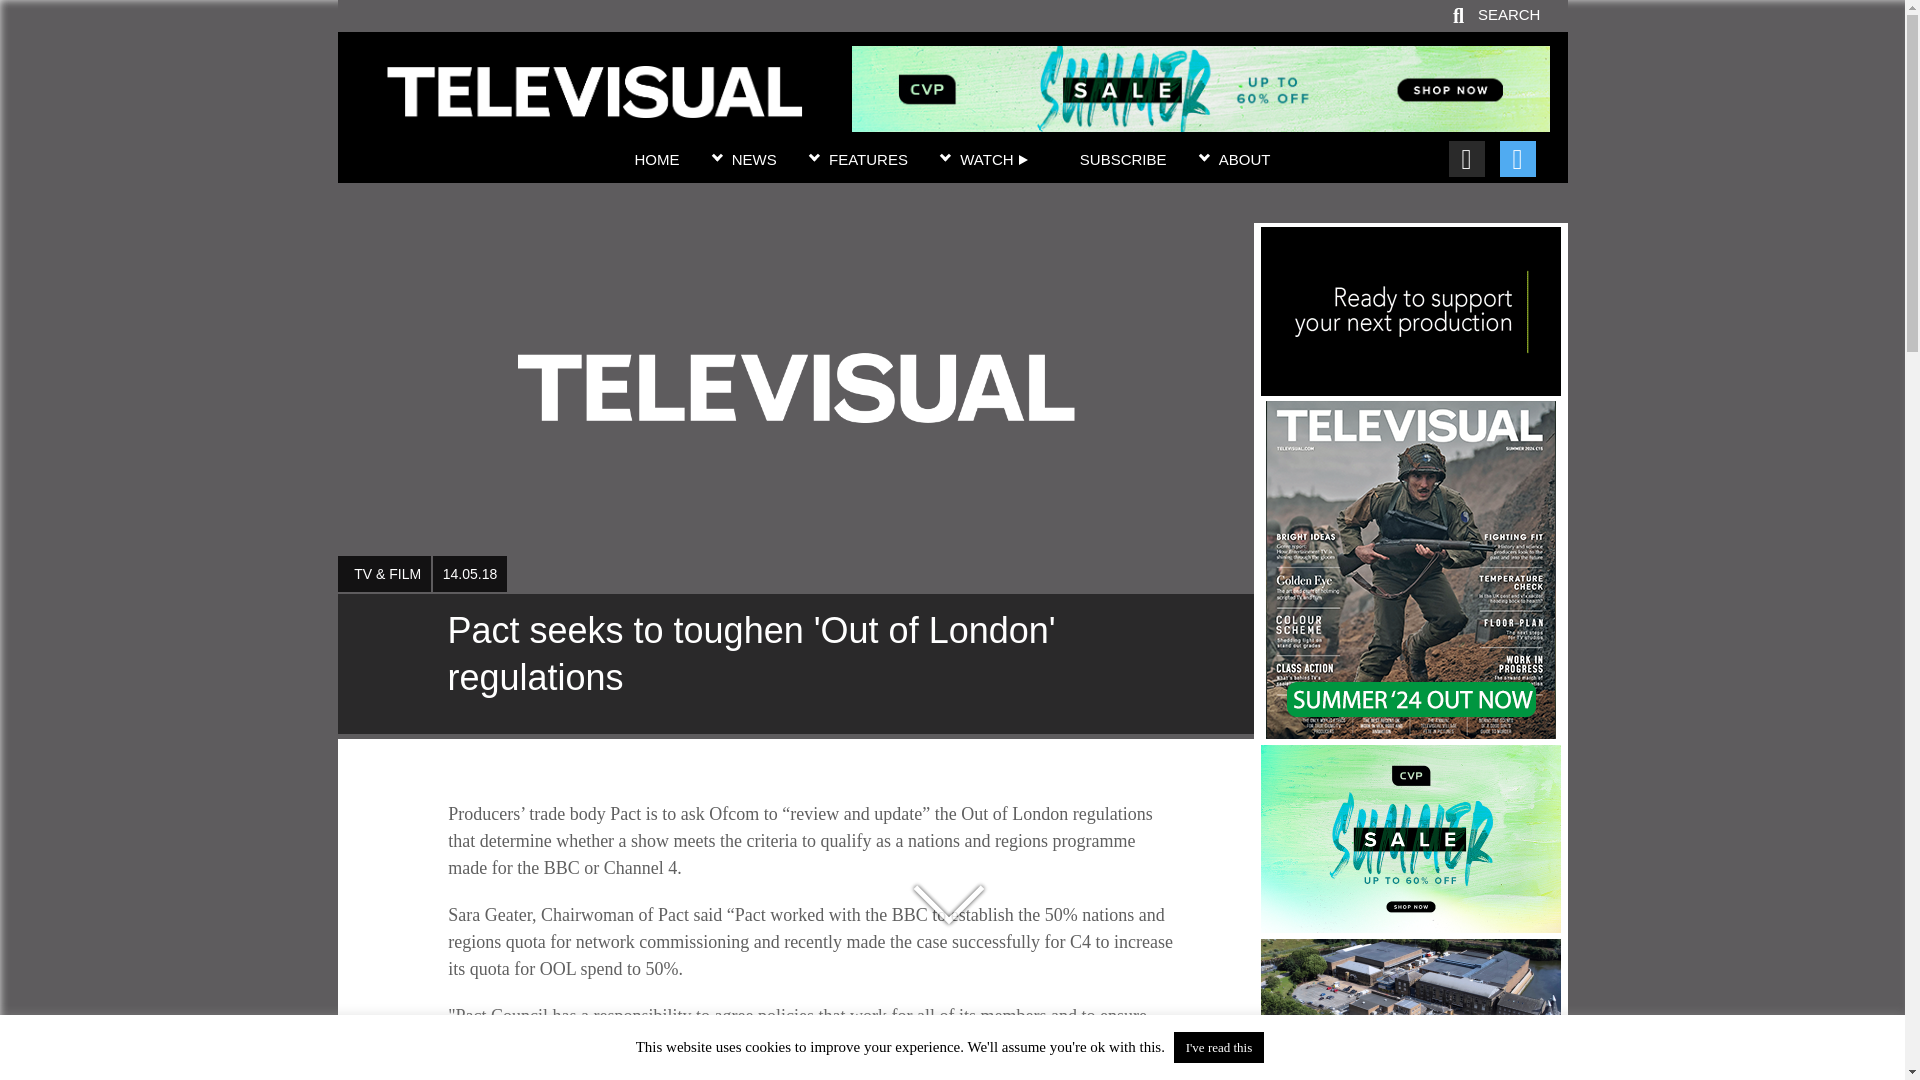 This screenshot has width=1920, height=1080. I want to click on ABOUT, so click(1245, 160).